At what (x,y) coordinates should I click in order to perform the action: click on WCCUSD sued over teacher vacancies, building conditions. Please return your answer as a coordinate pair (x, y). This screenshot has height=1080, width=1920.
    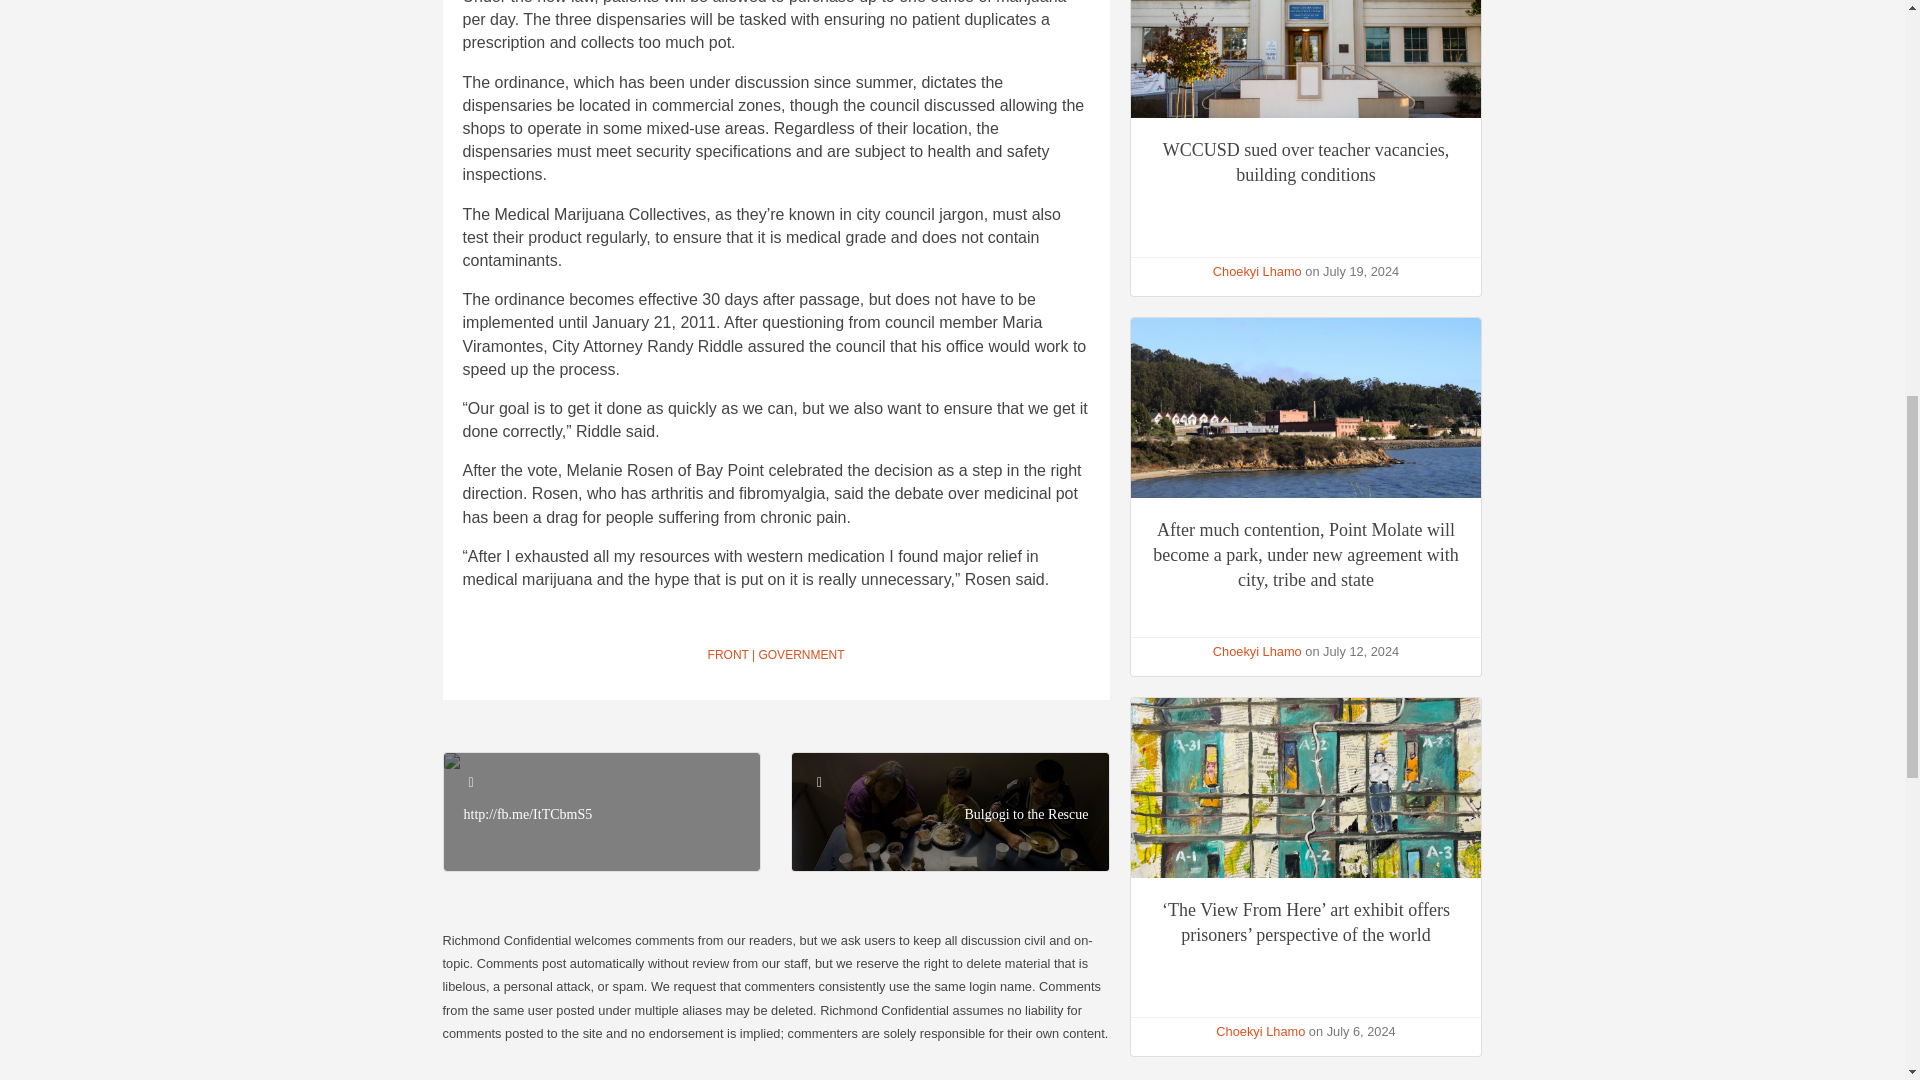
    Looking at the image, I should click on (1306, 162).